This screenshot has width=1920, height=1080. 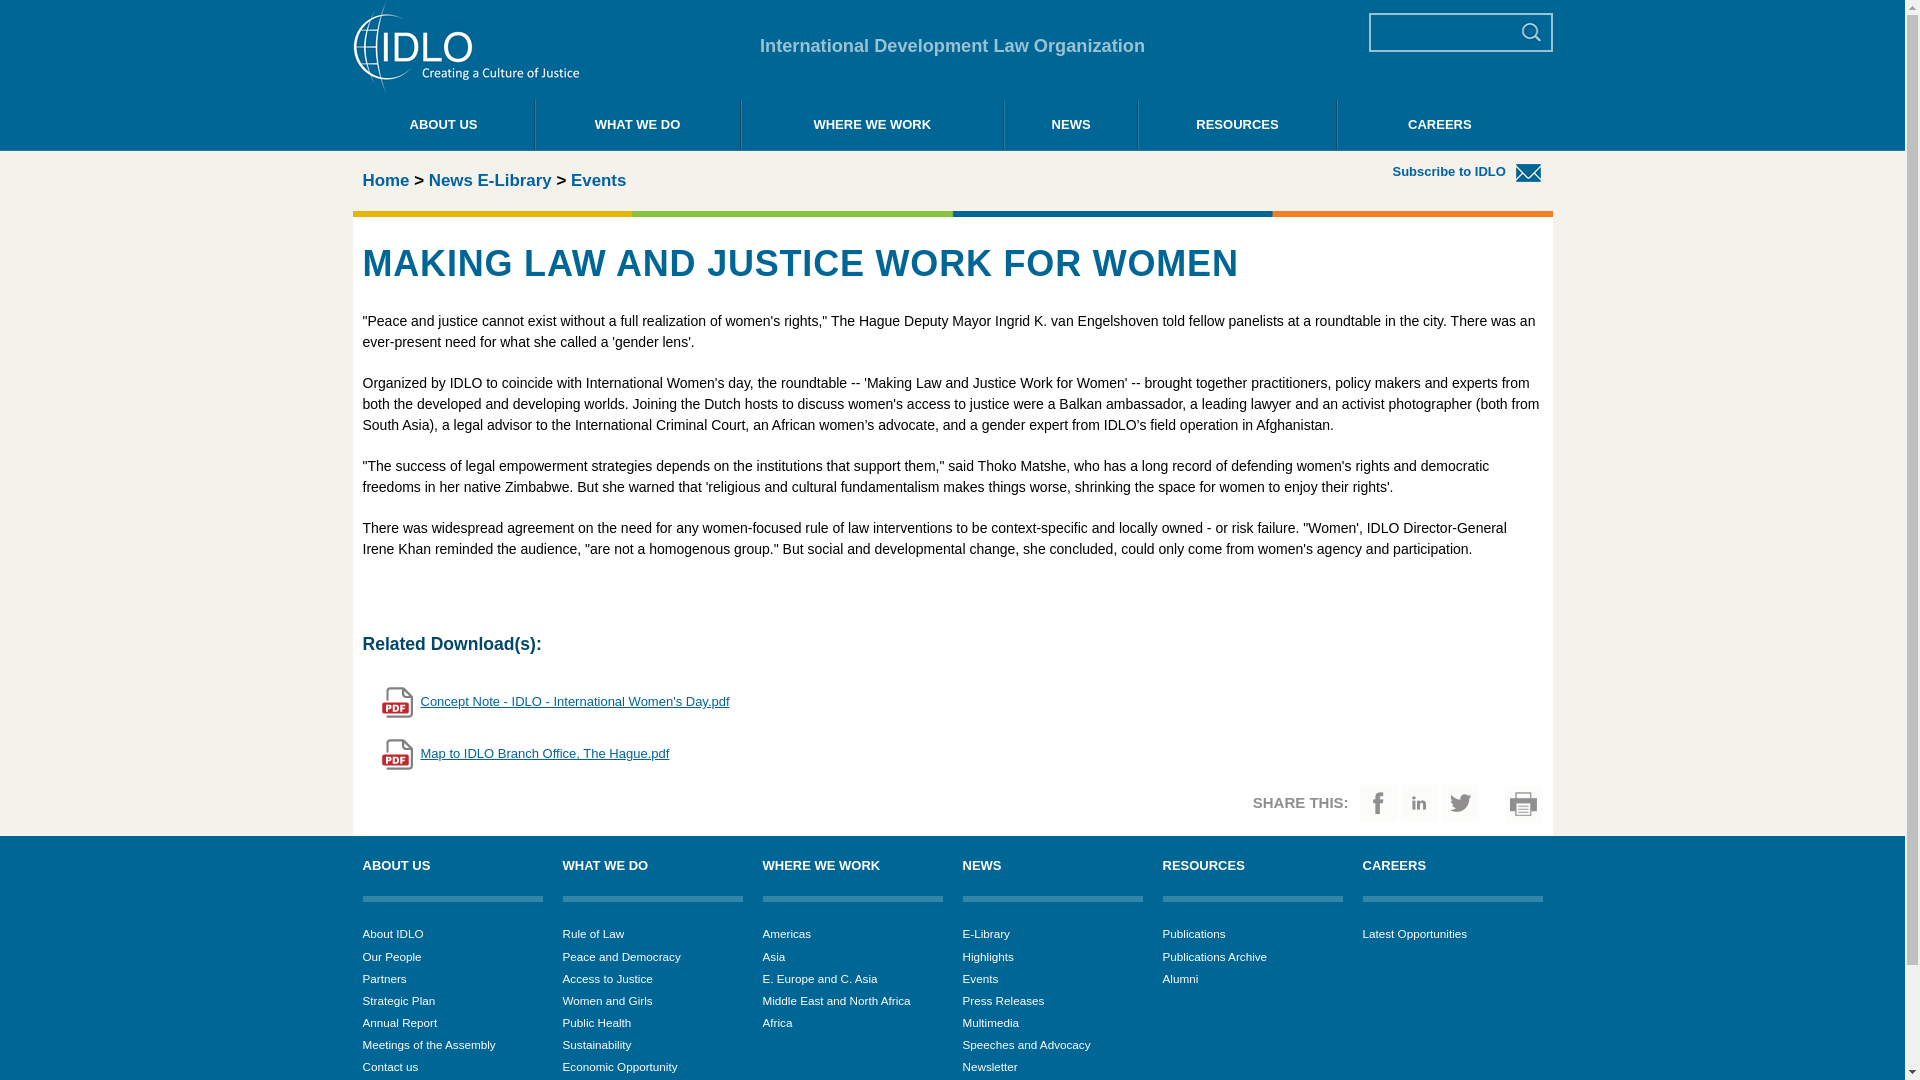 I want to click on IDLO, so click(x=465, y=90).